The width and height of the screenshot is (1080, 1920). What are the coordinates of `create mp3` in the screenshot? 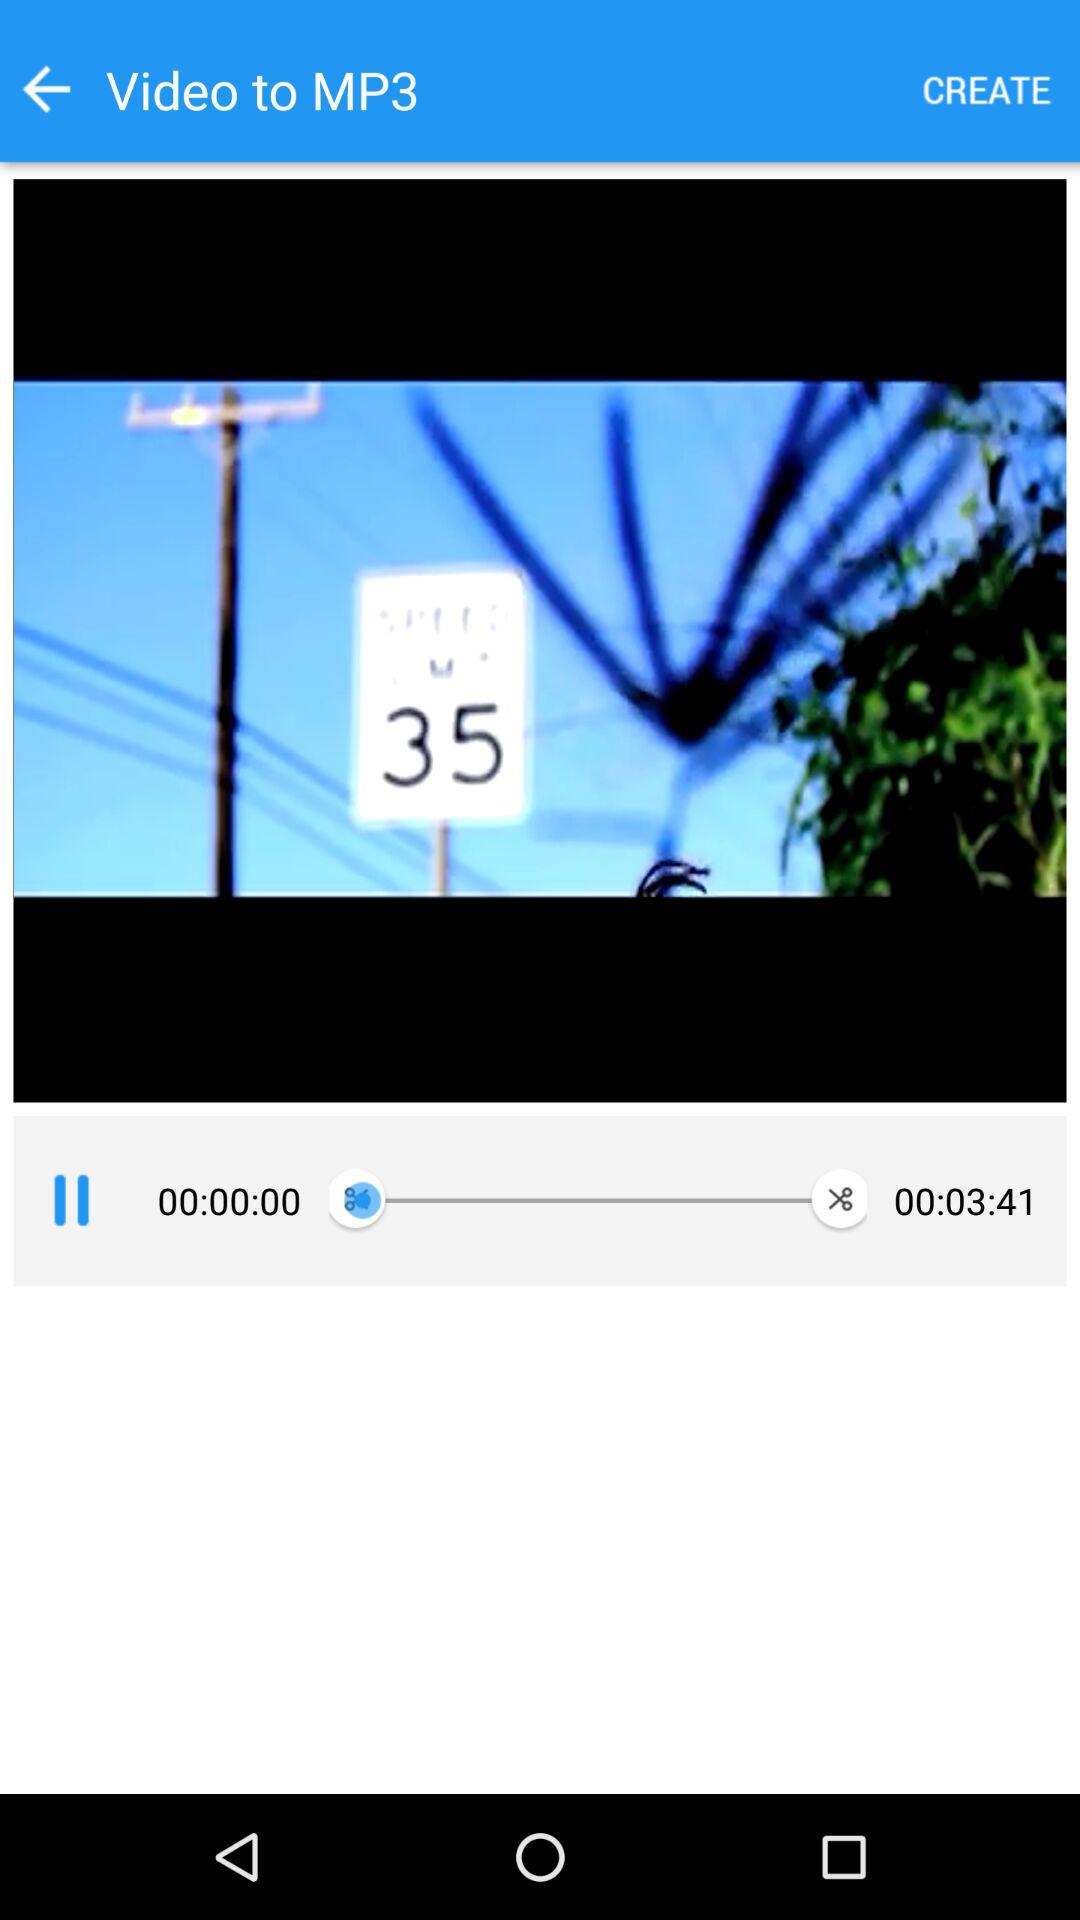 It's located at (988, 90).